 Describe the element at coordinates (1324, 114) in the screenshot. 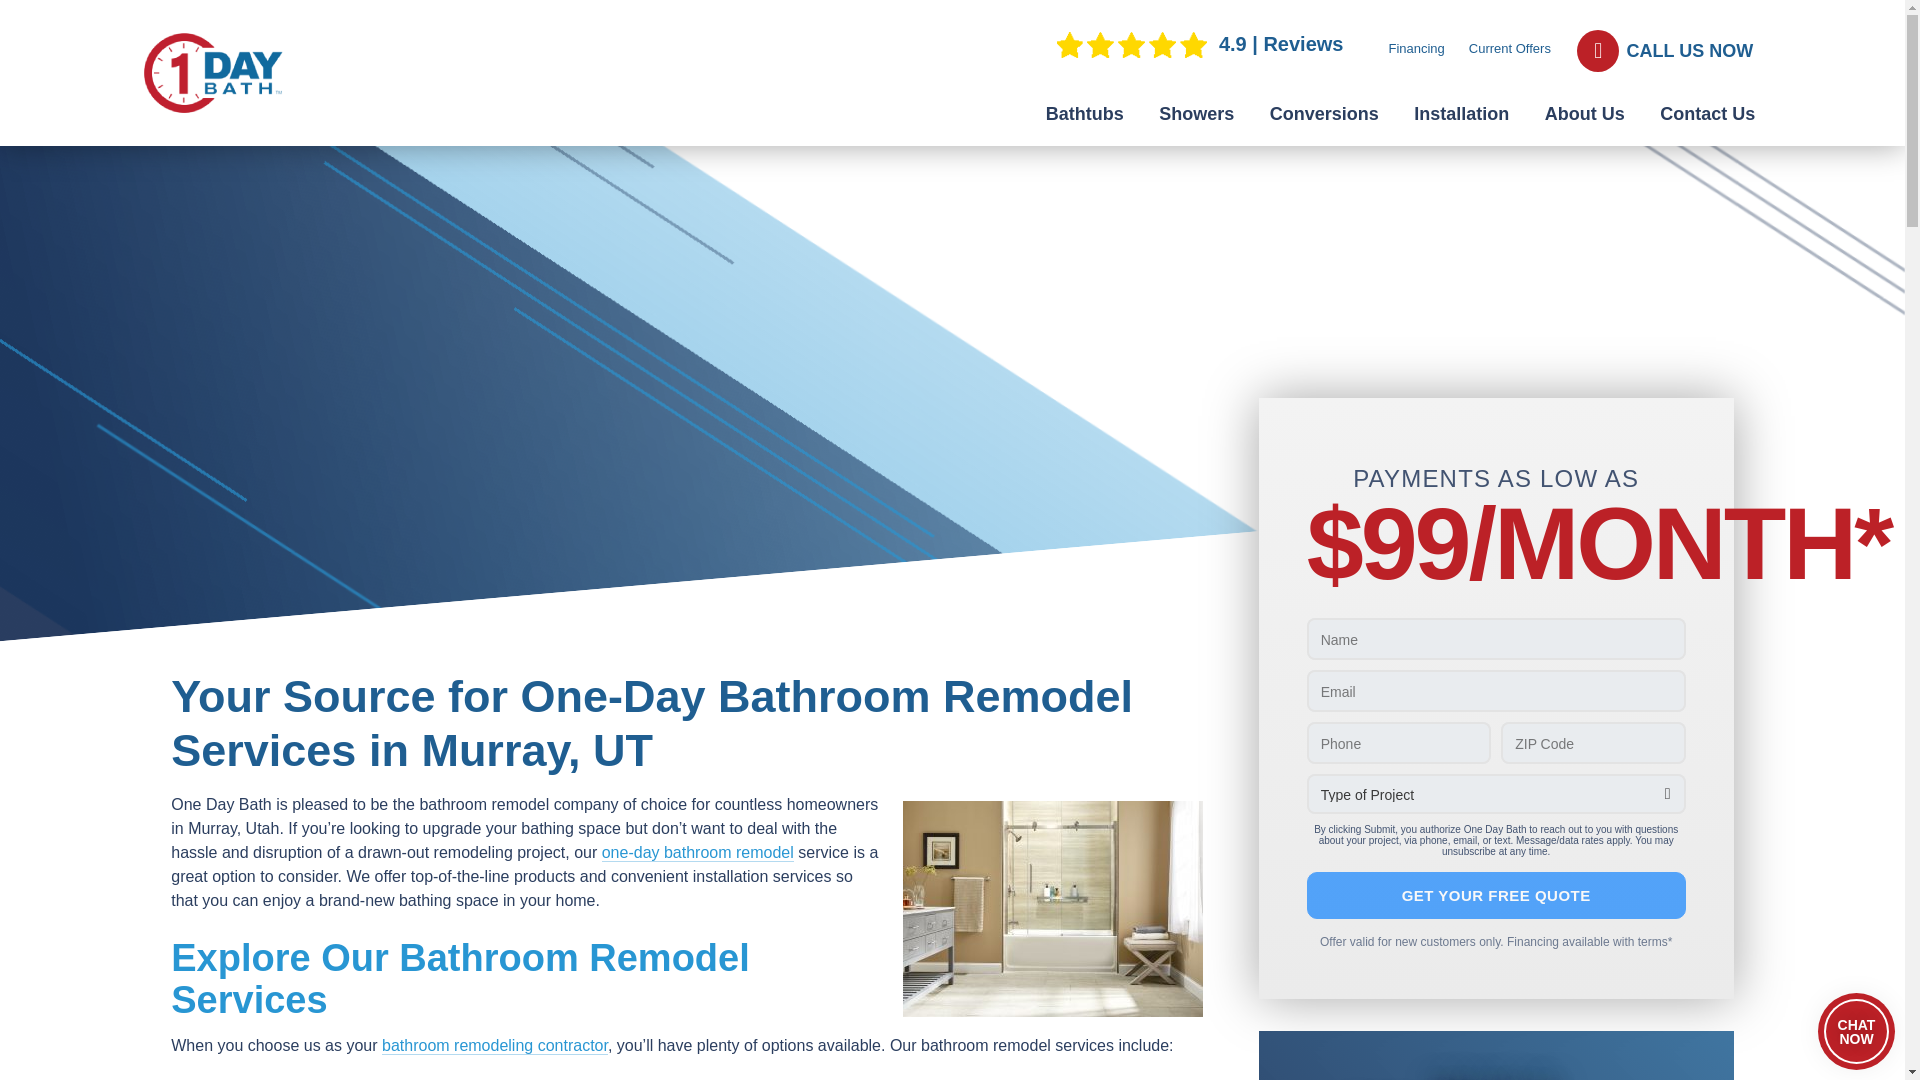

I see `Conversions` at that location.